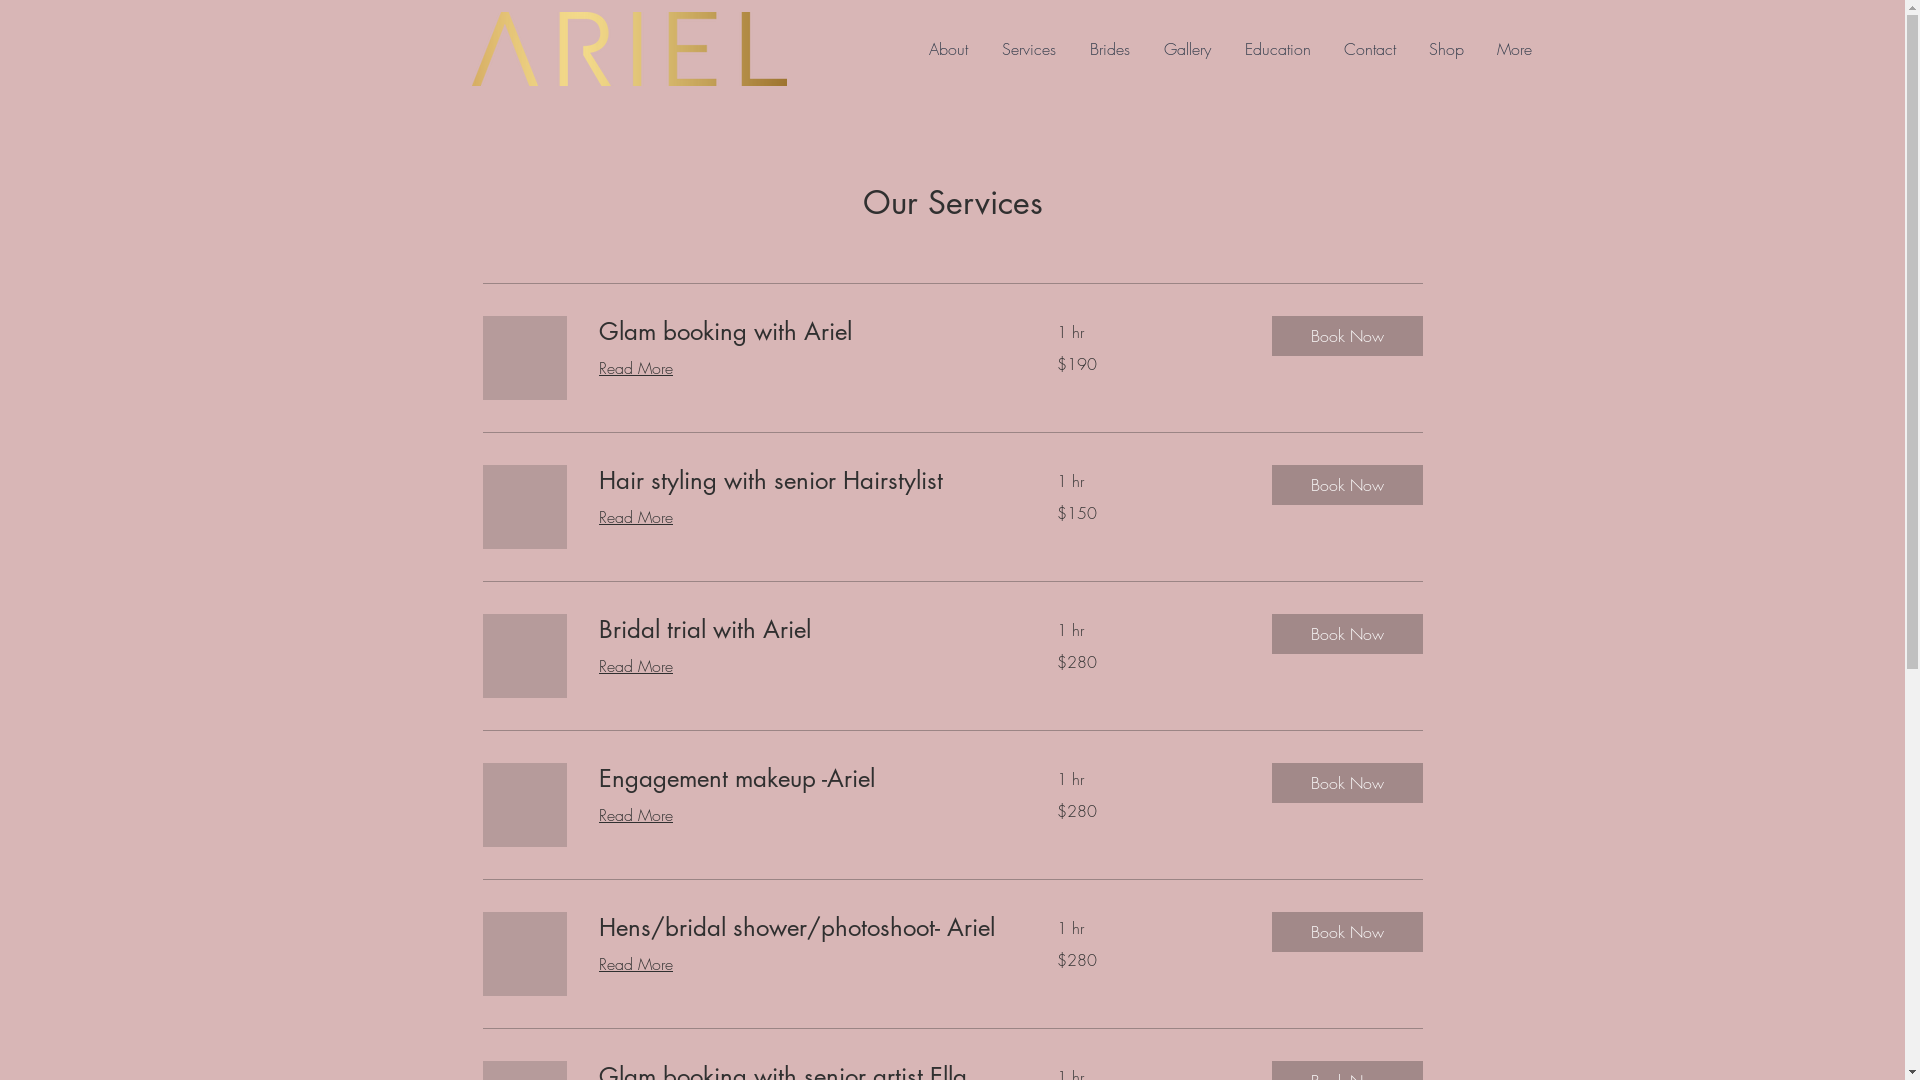 This screenshot has height=1080, width=1920. What do you see at coordinates (635, 666) in the screenshot?
I see `Read More` at bounding box center [635, 666].